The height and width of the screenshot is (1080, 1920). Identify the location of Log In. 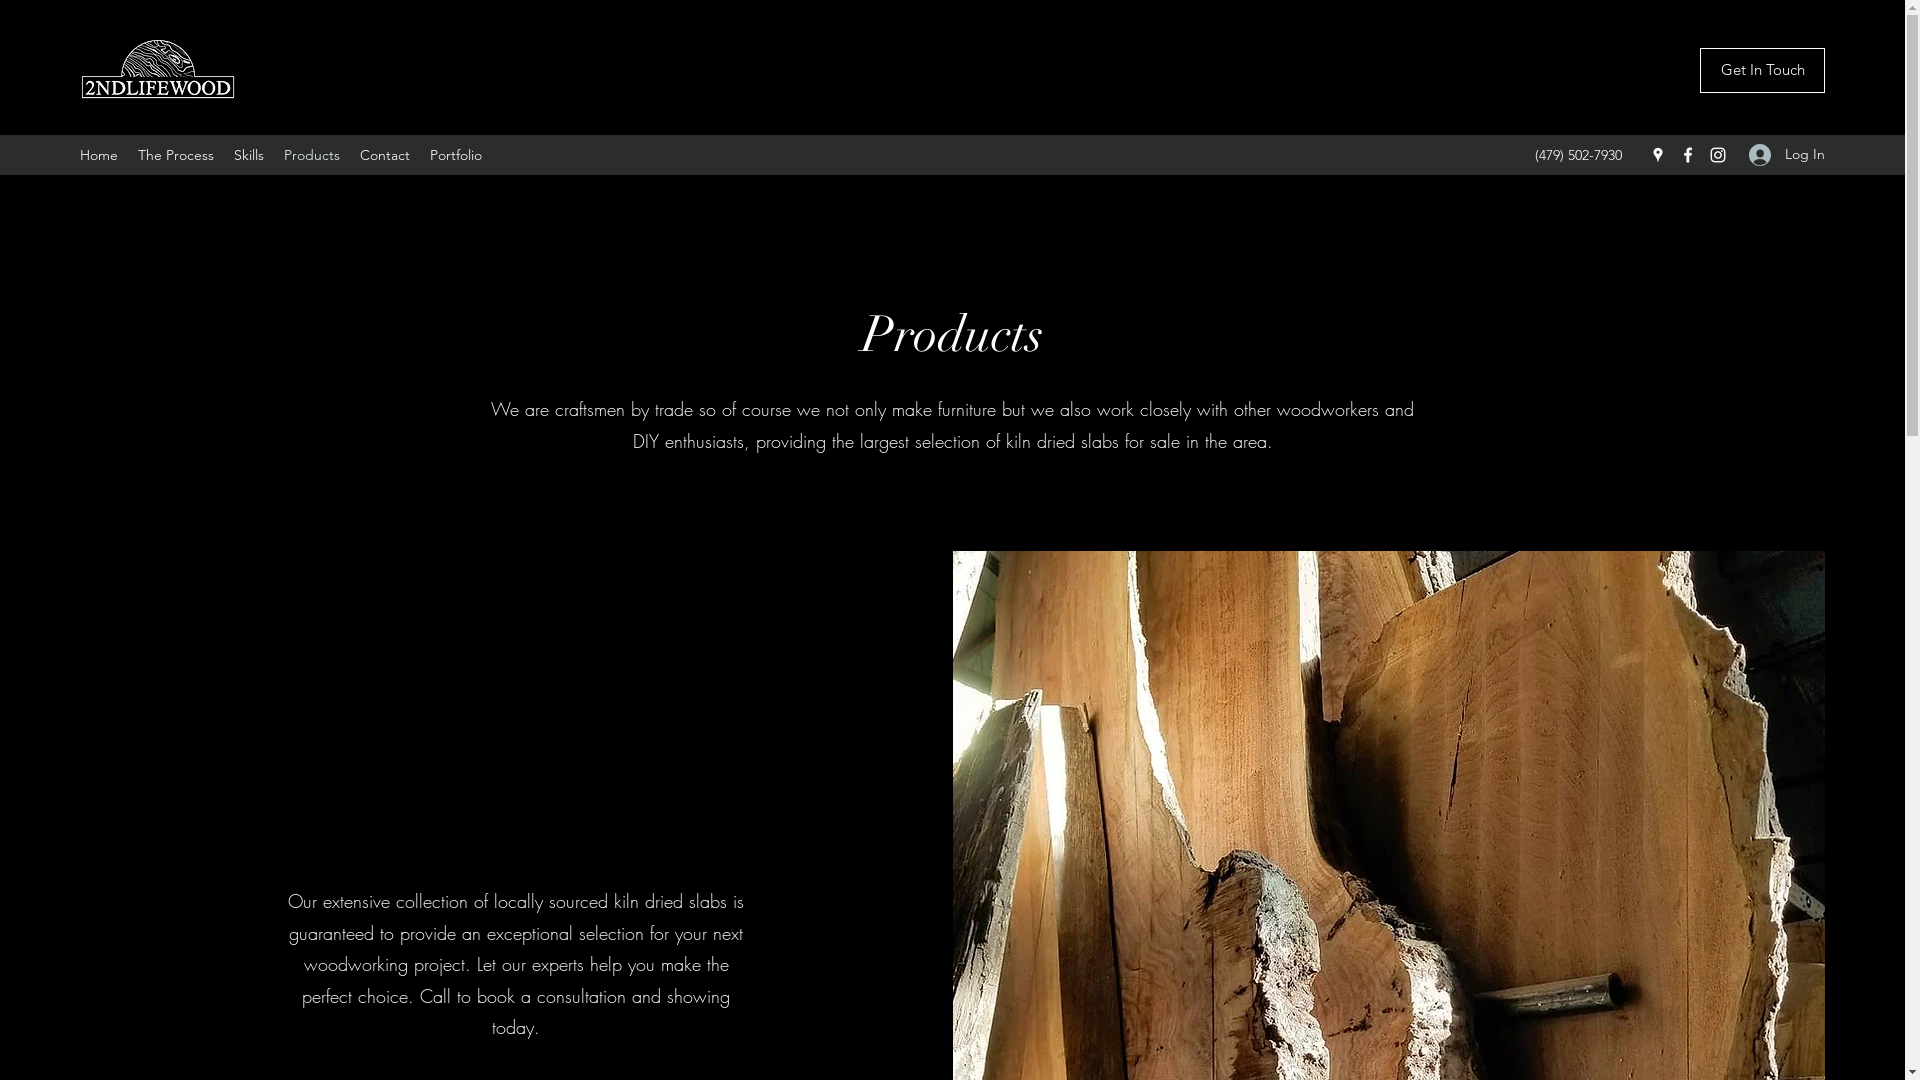
(1780, 154).